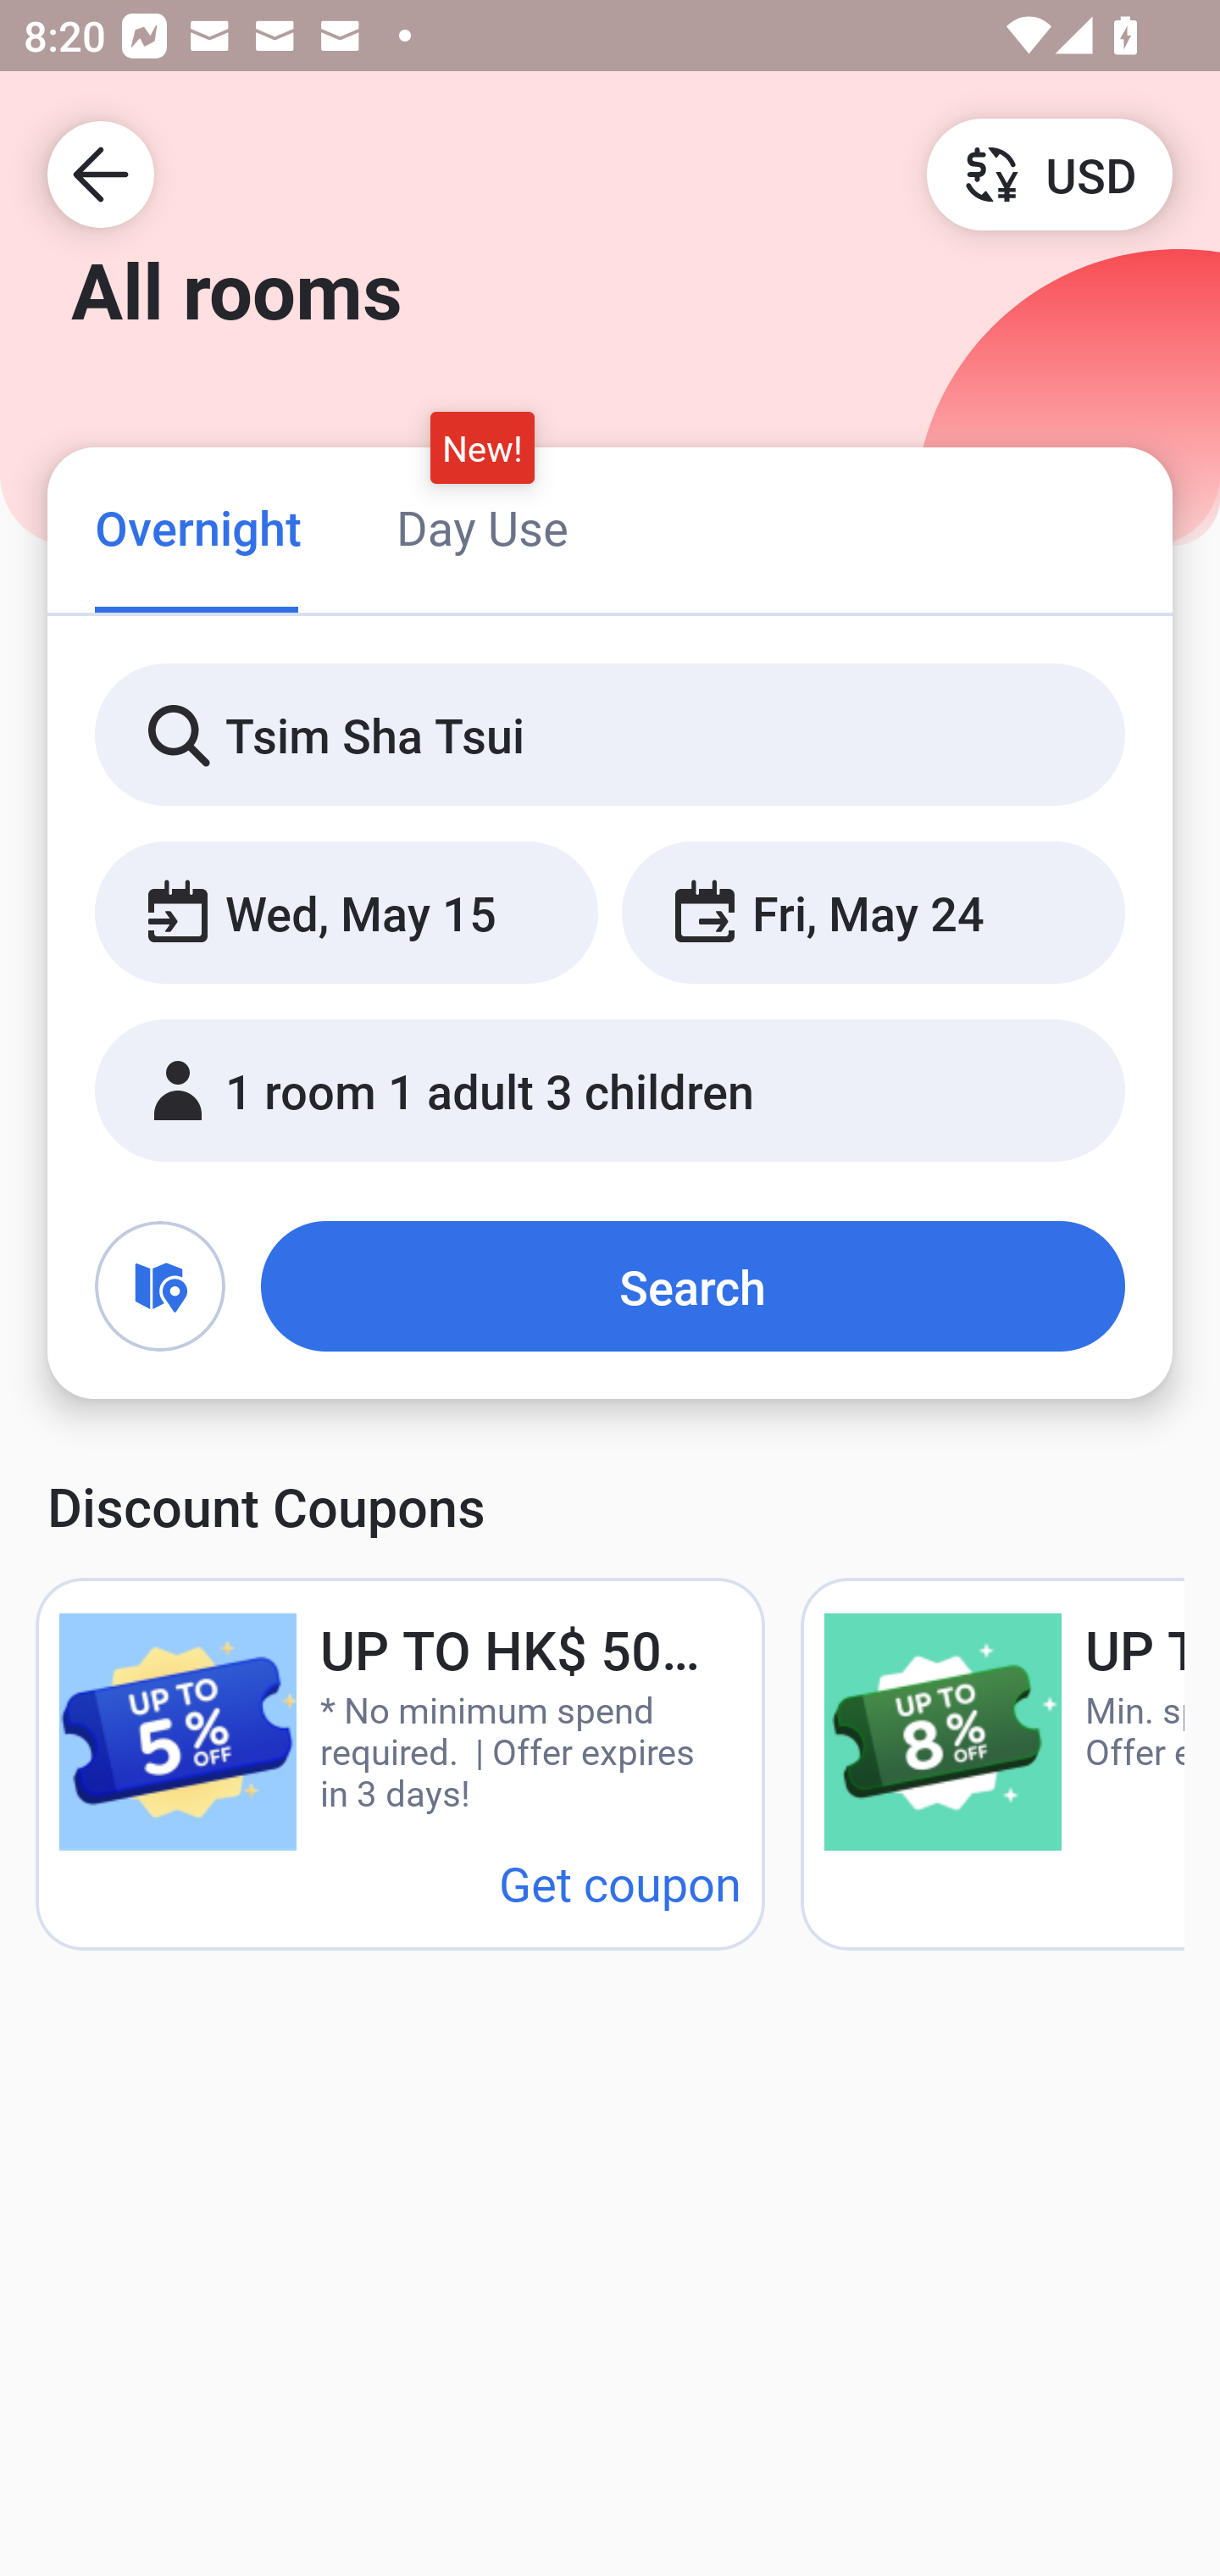 Image resolution: width=1220 pixels, height=2576 pixels. Describe the element at coordinates (346, 913) in the screenshot. I see `Wed, May 15` at that location.